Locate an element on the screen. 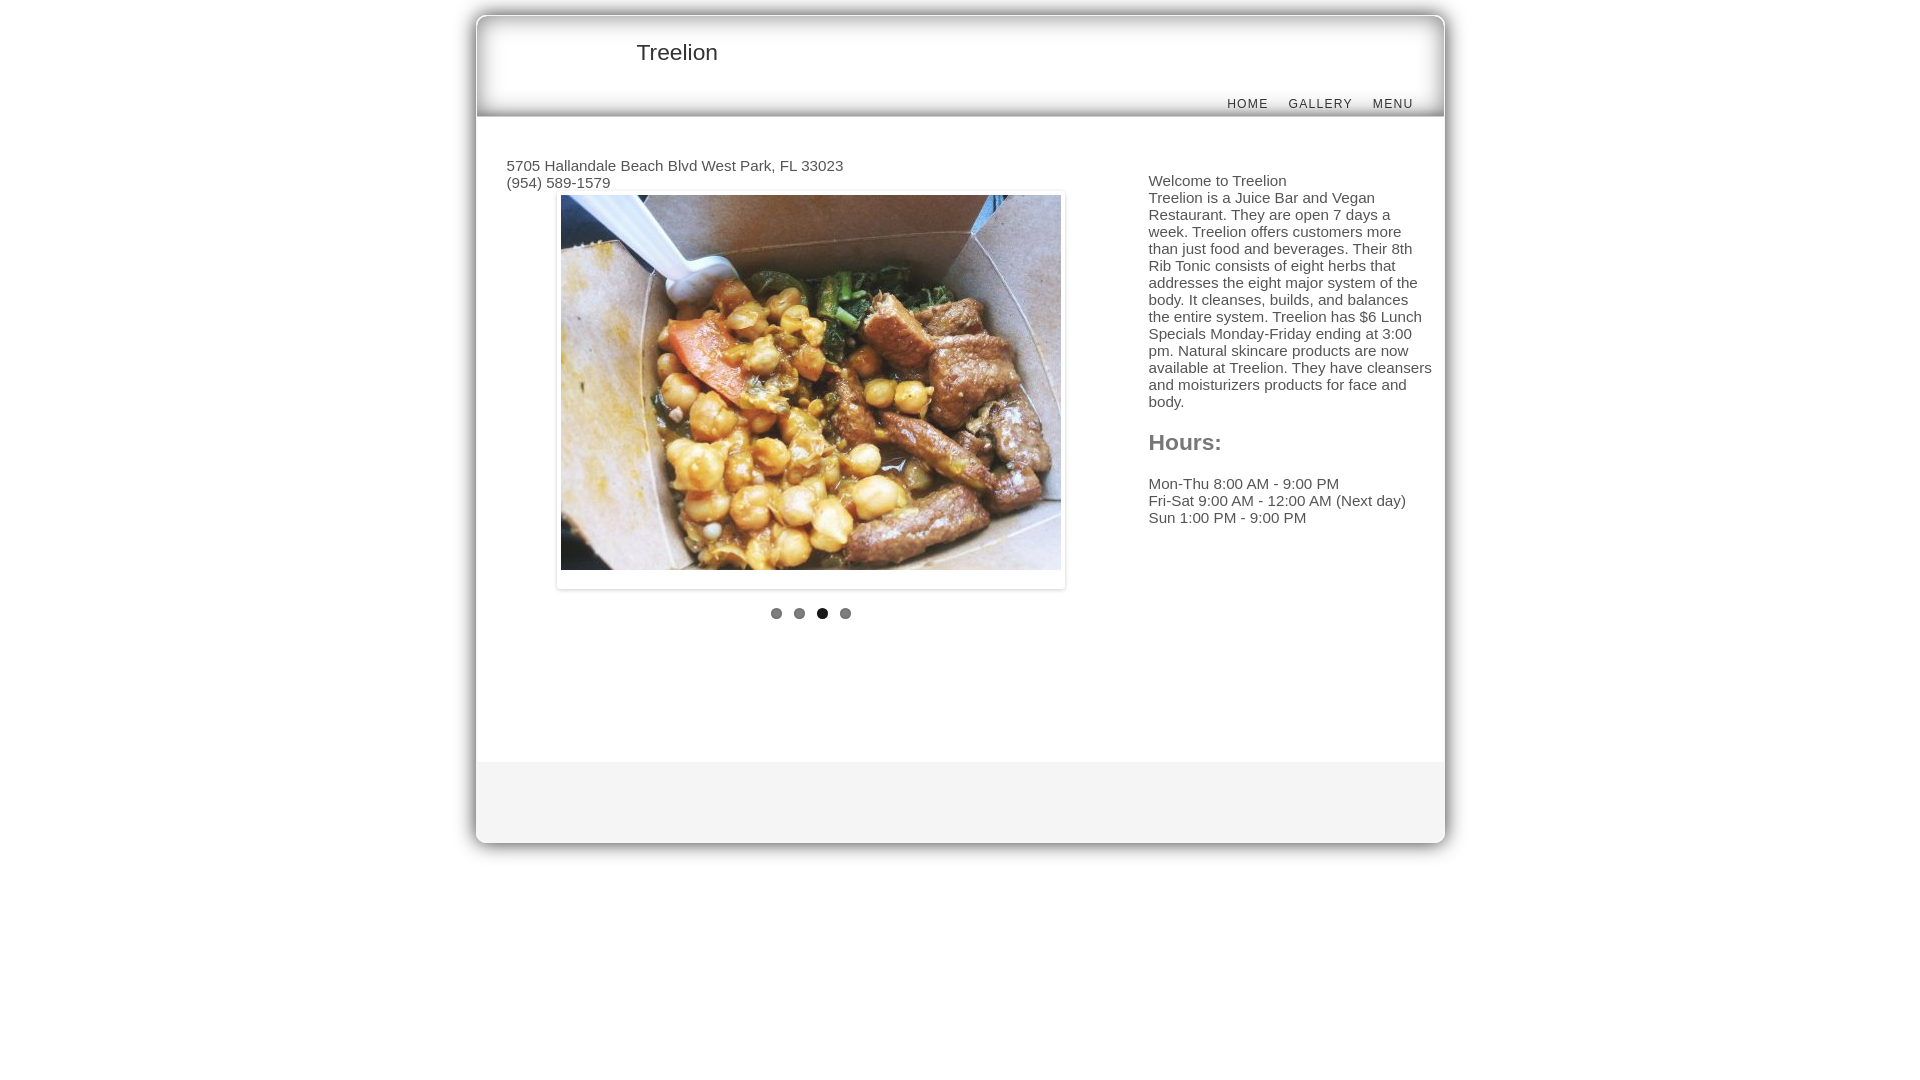  3 is located at coordinates (822, 614).